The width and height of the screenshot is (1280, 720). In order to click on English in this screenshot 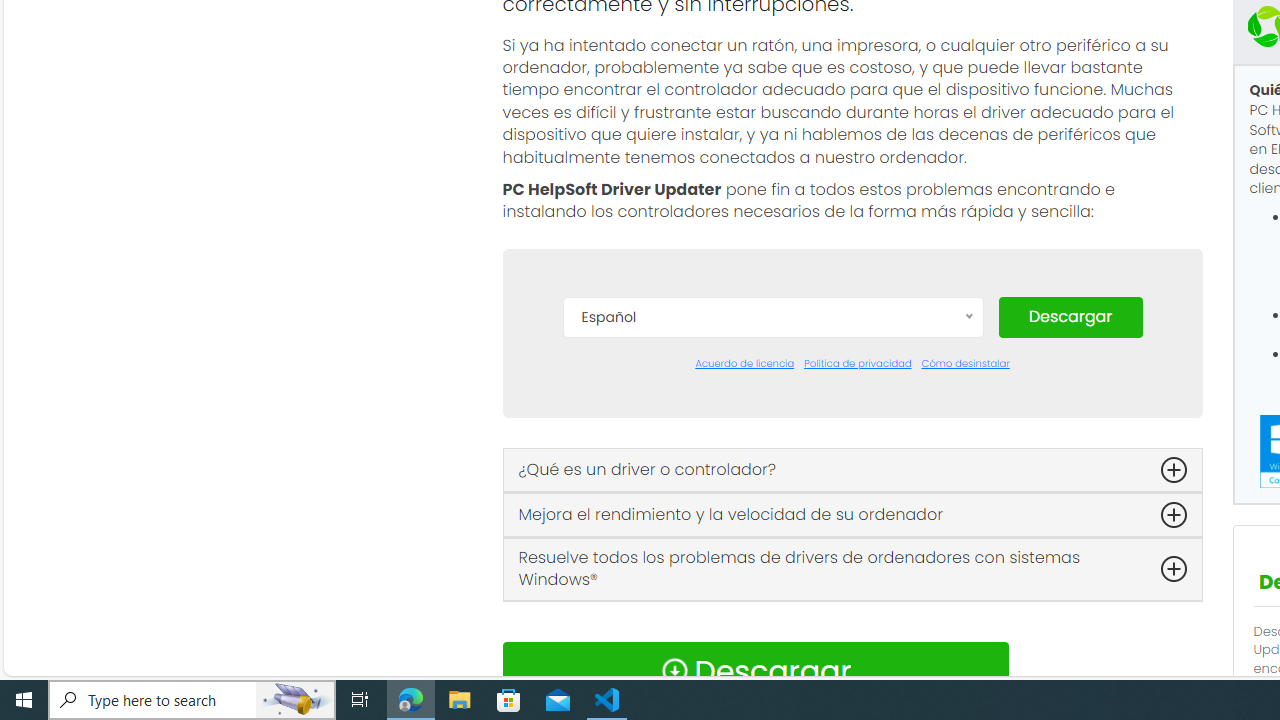, I will do `click(772, 502)`.